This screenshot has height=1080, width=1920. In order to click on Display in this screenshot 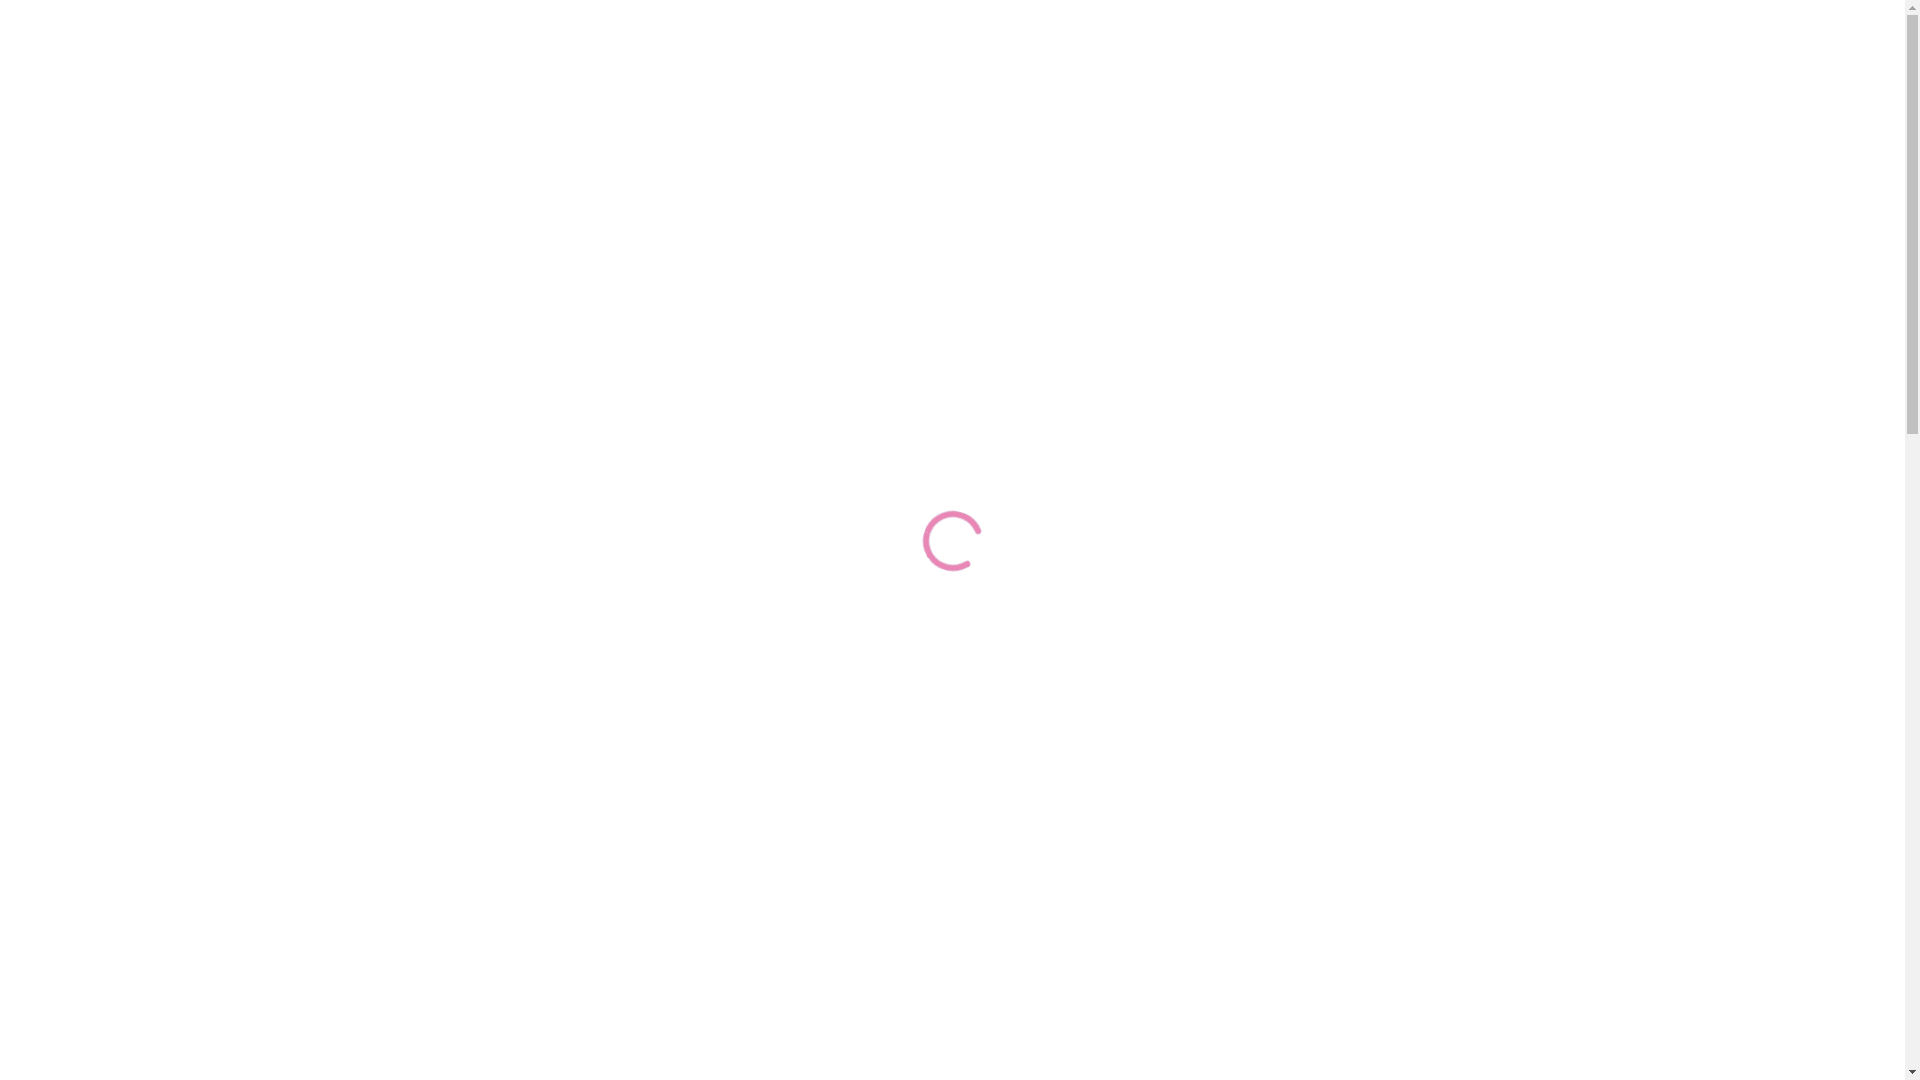, I will do `click(411, 835)`.